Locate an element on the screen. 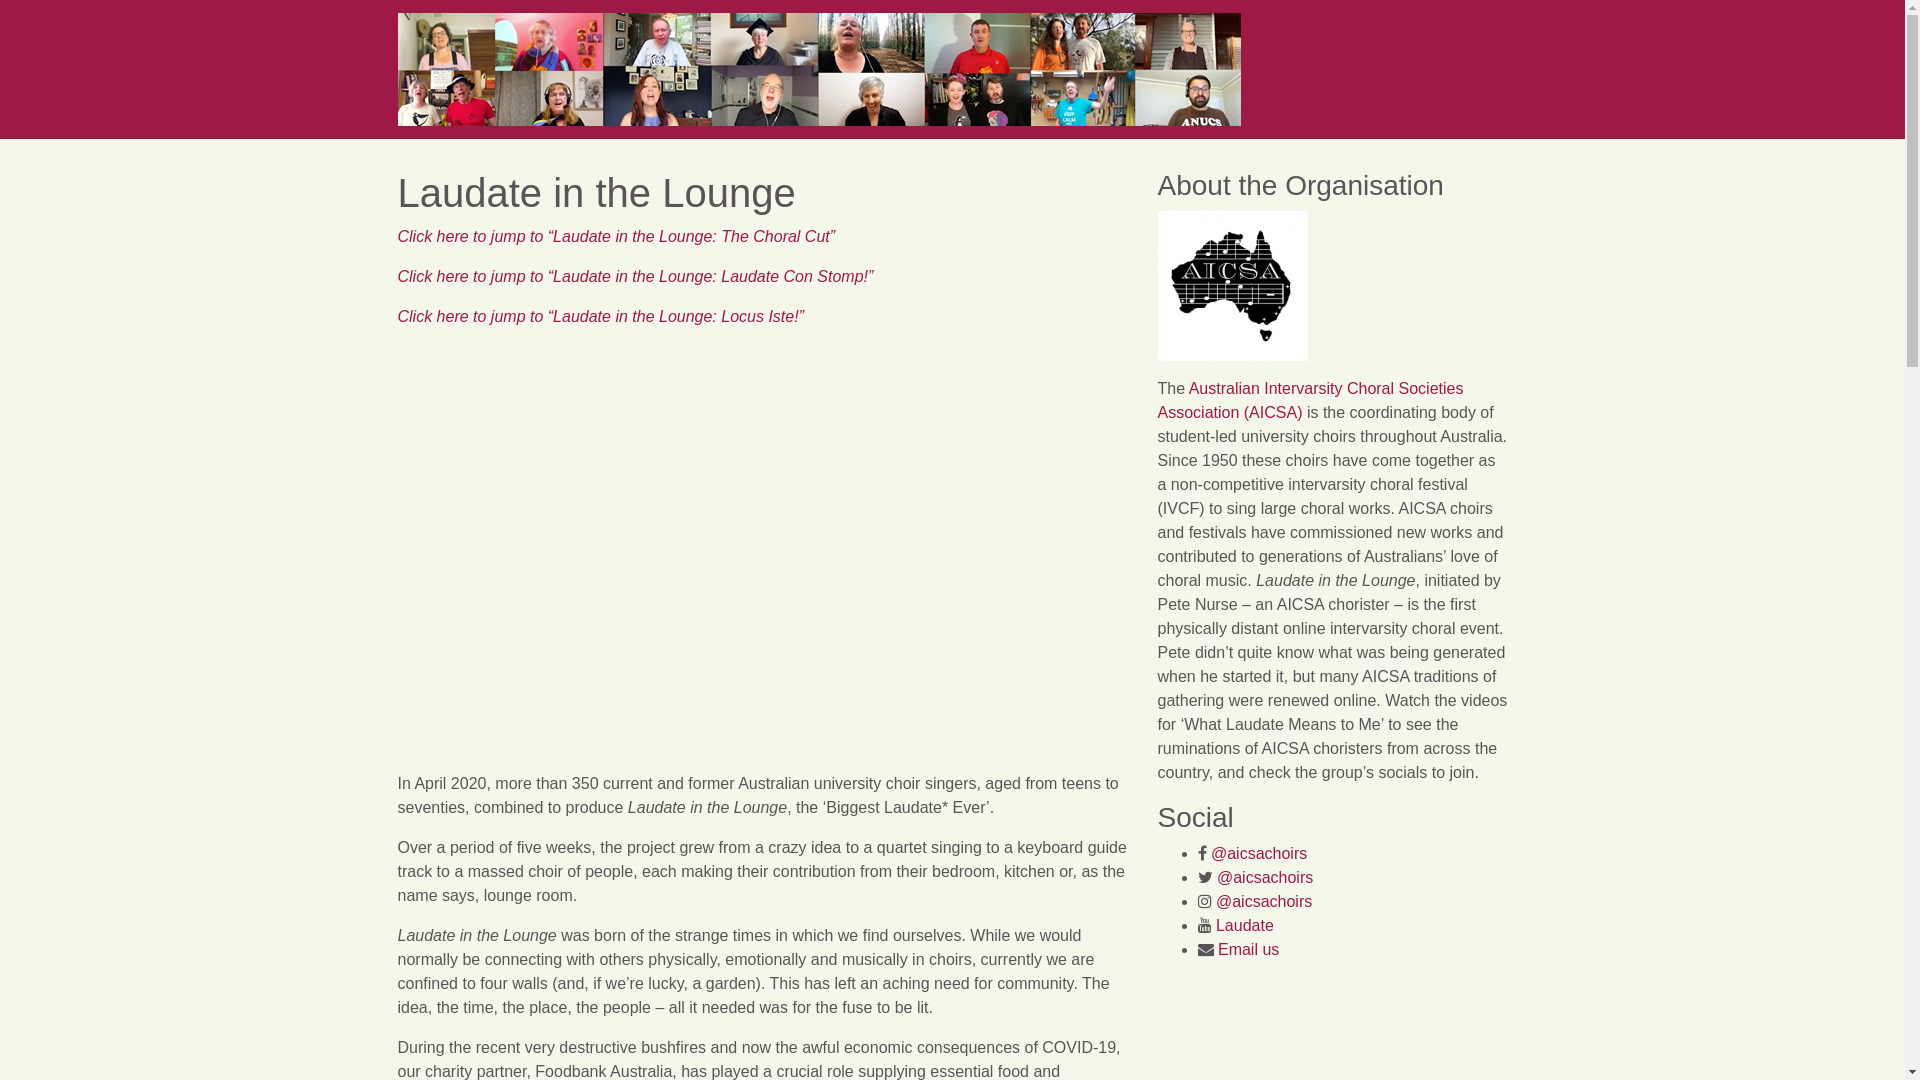  Australian Intervarsity Choral Societies Association (AICSA) is located at coordinates (1311, 400).